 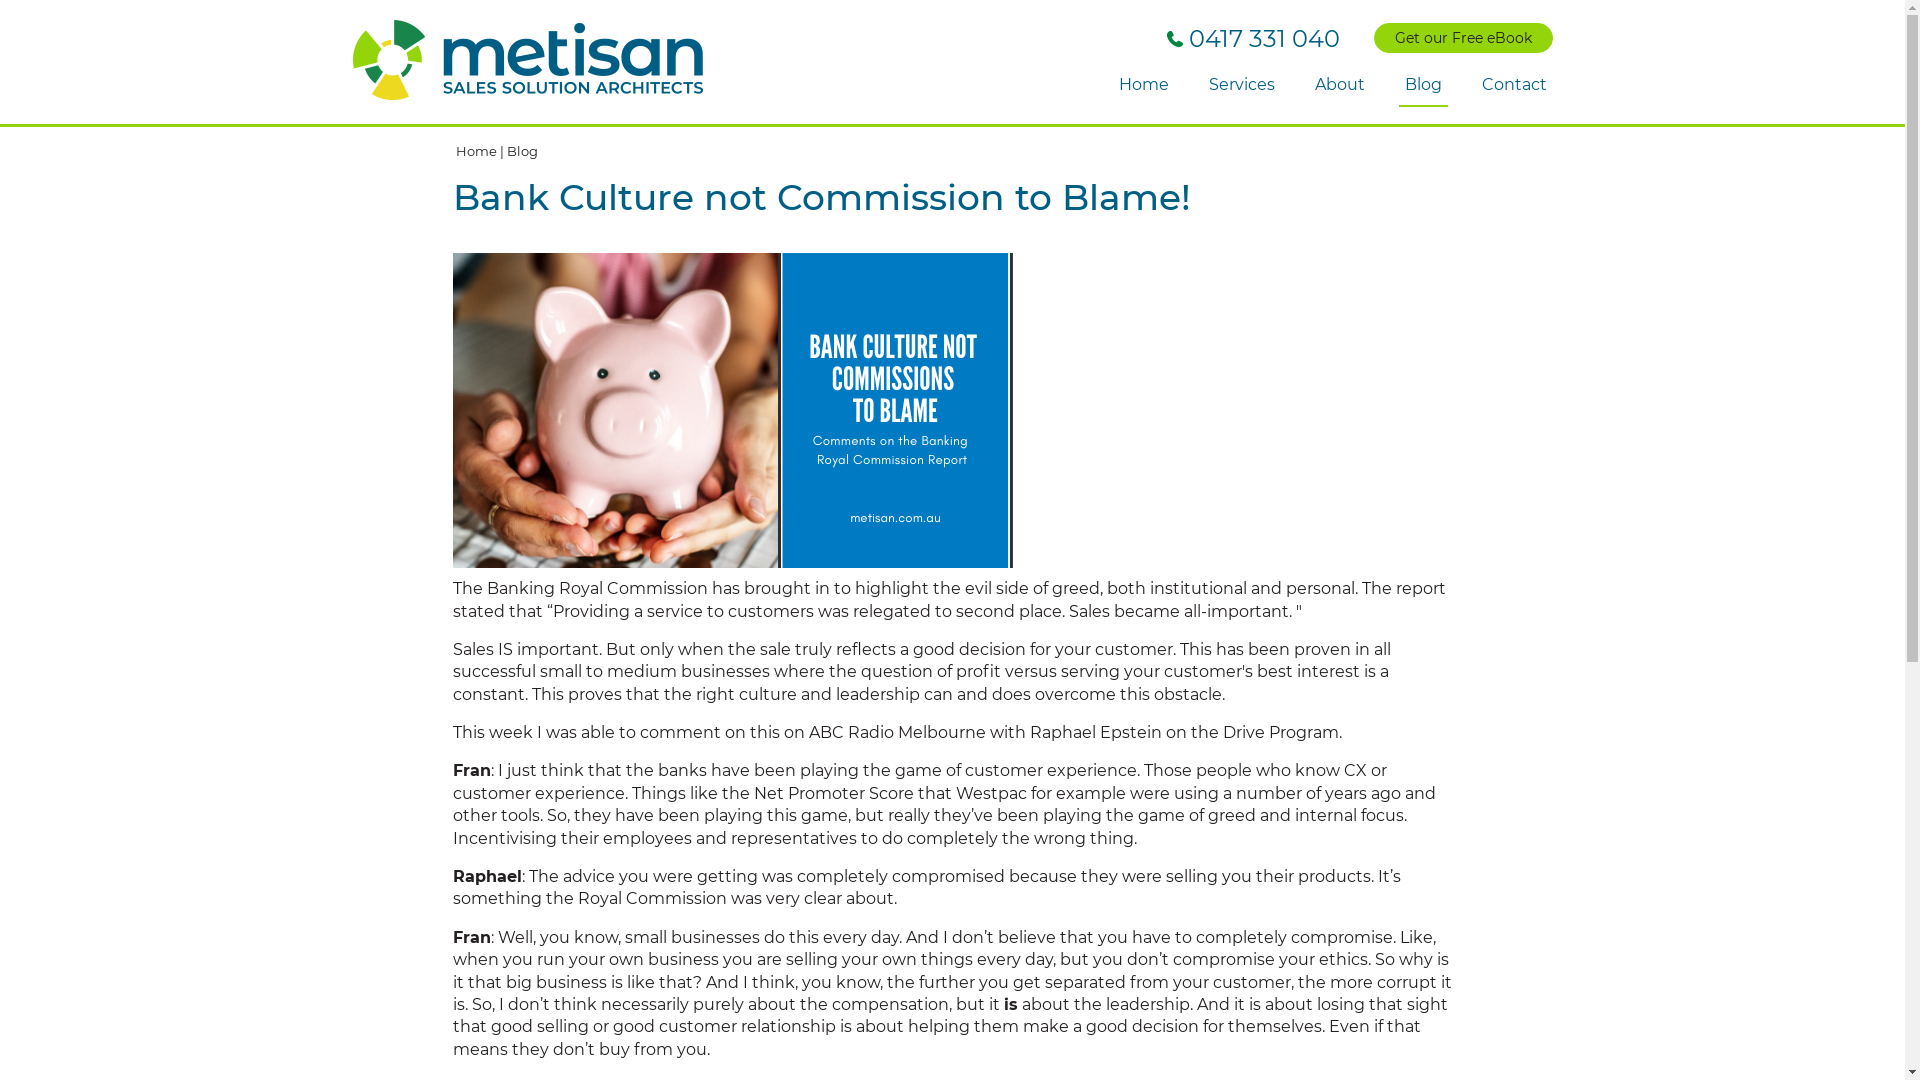 What do you see at coordinates (1514, 86) in the screenshot?
I see `Contact` at bounding box center [1514, 86].